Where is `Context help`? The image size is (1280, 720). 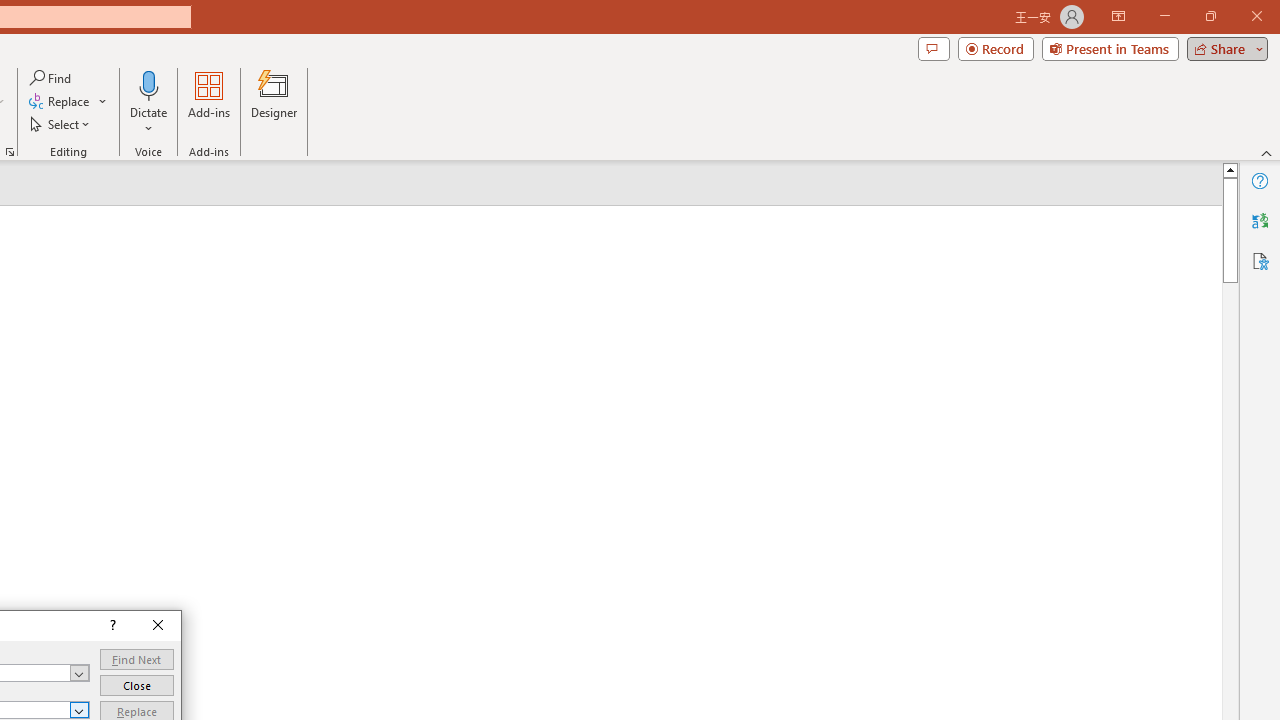 Context help is located at coordinates (111, 626).